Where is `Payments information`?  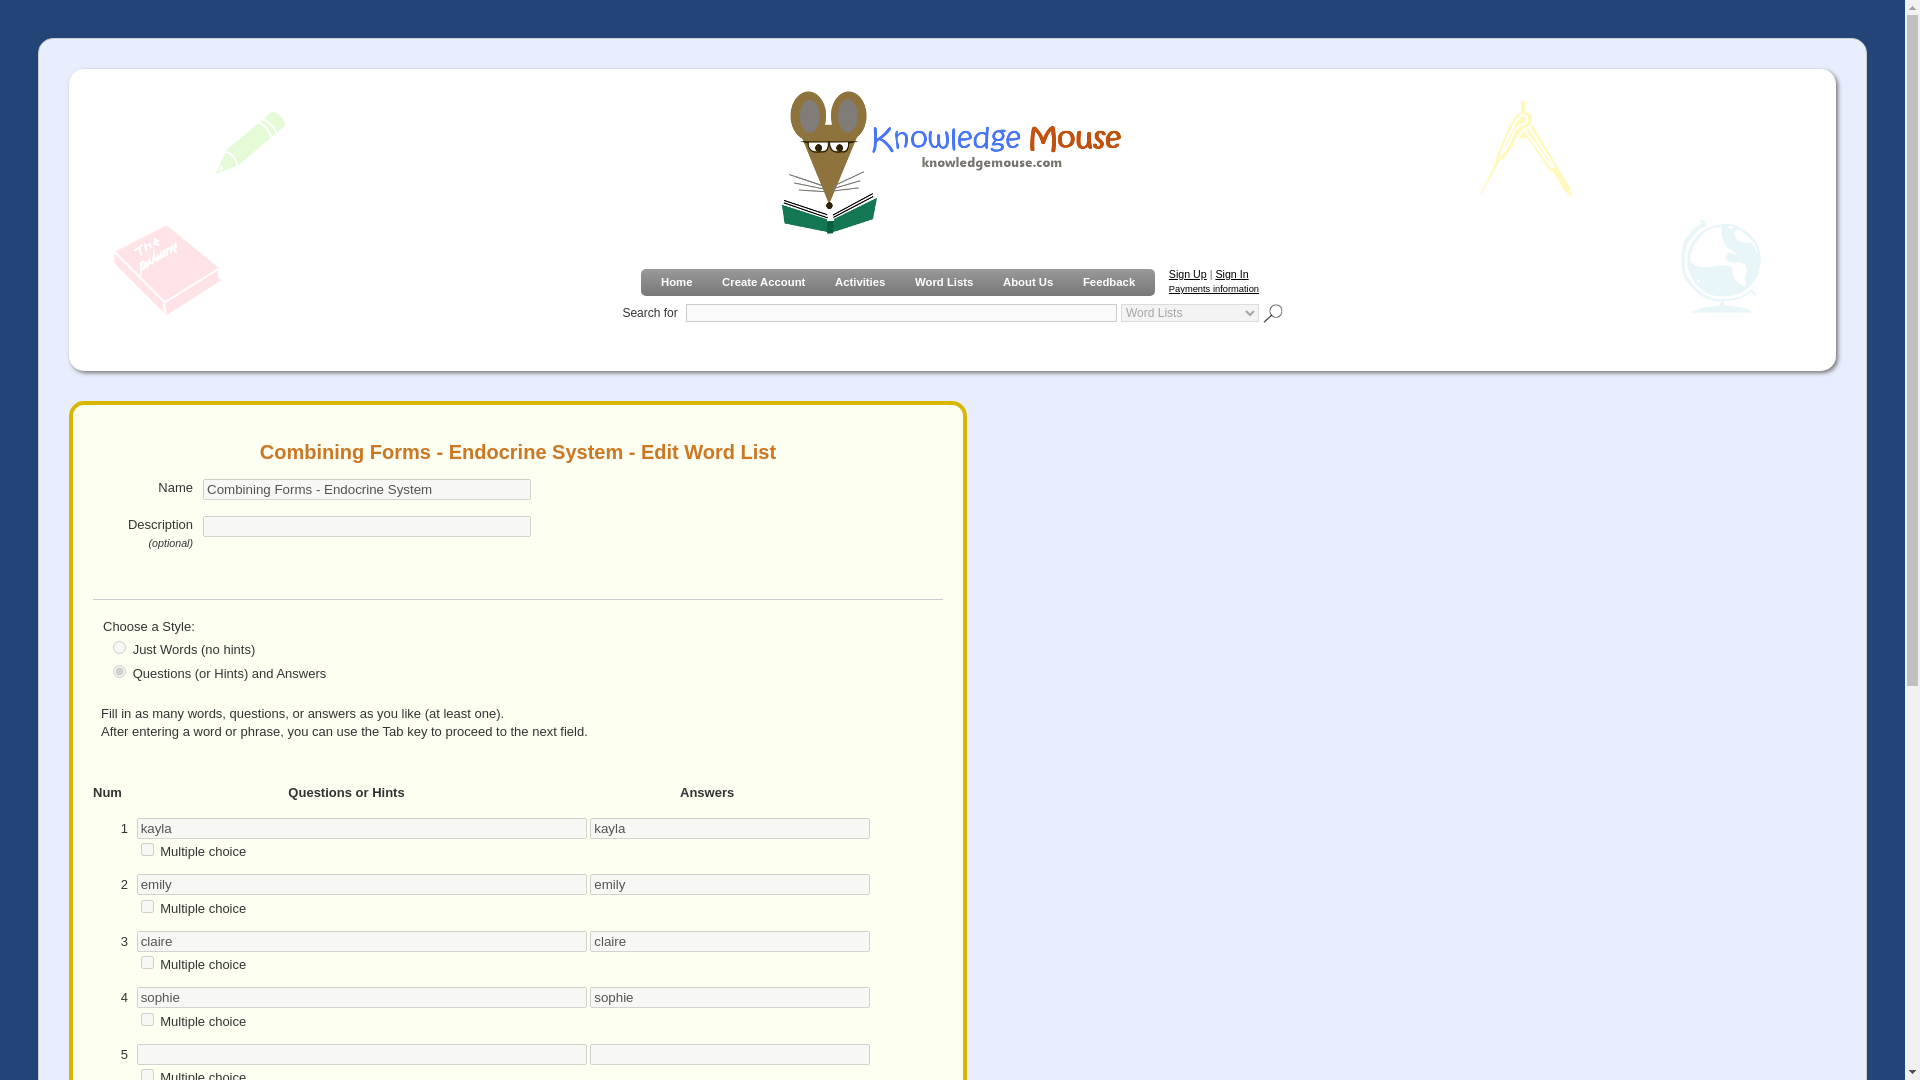
Payments information is located at coordinates (1214, 288).